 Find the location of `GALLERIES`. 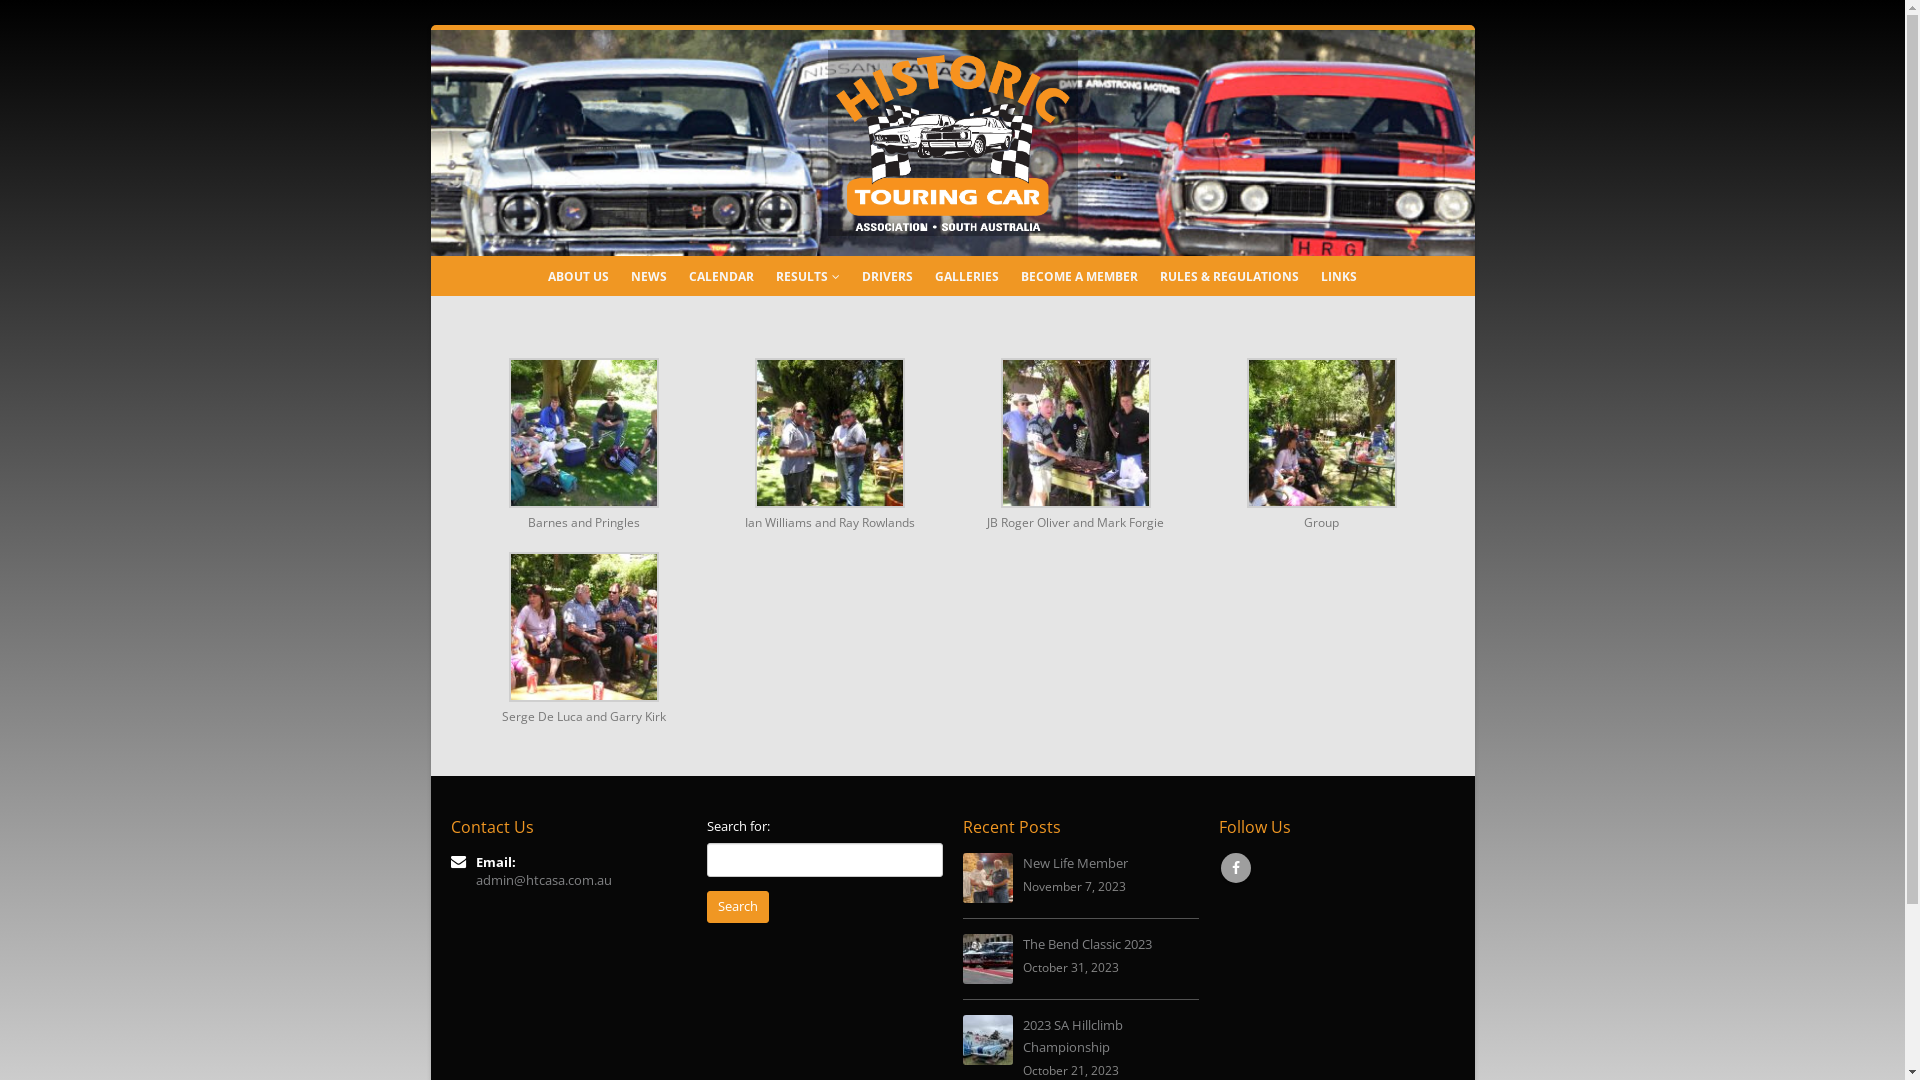

GALLERIES is located at coordinates (967, 276).